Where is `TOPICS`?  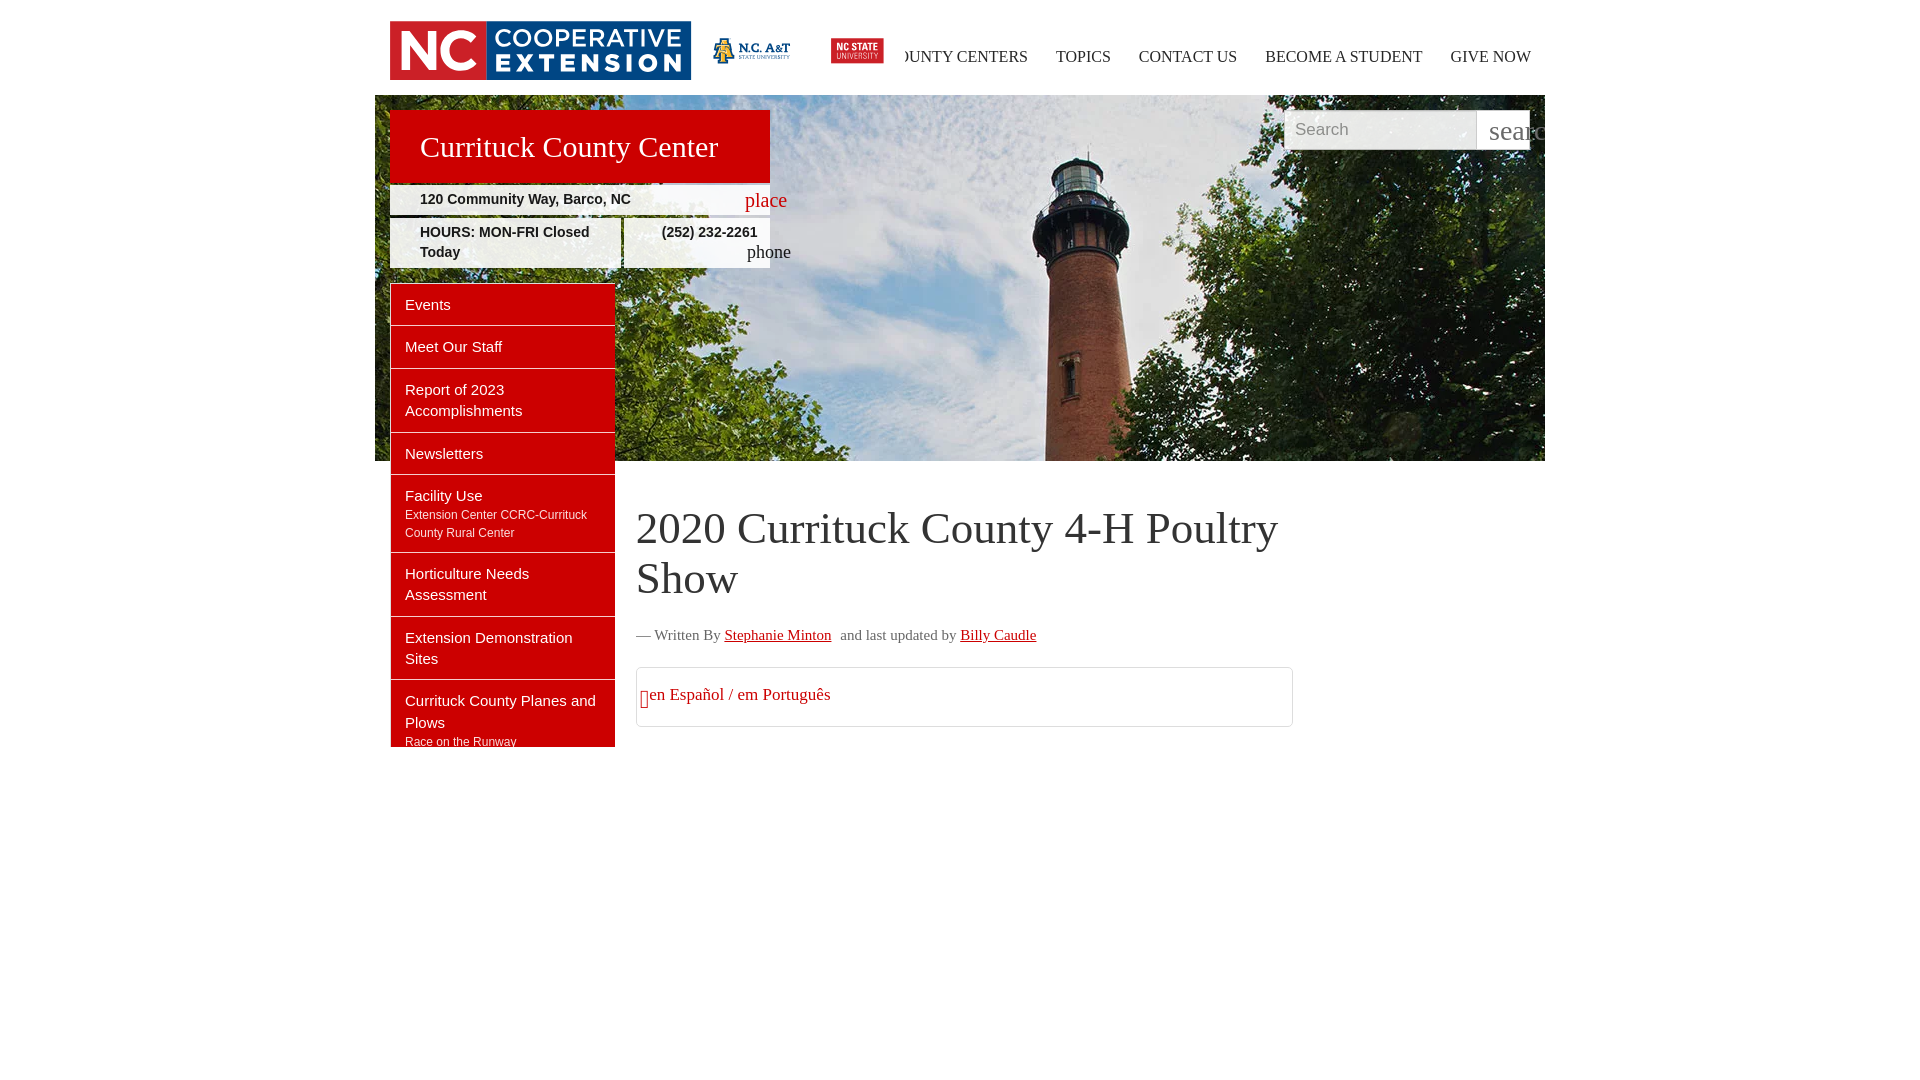
TOPICS is located at coordinates (1084, 56).